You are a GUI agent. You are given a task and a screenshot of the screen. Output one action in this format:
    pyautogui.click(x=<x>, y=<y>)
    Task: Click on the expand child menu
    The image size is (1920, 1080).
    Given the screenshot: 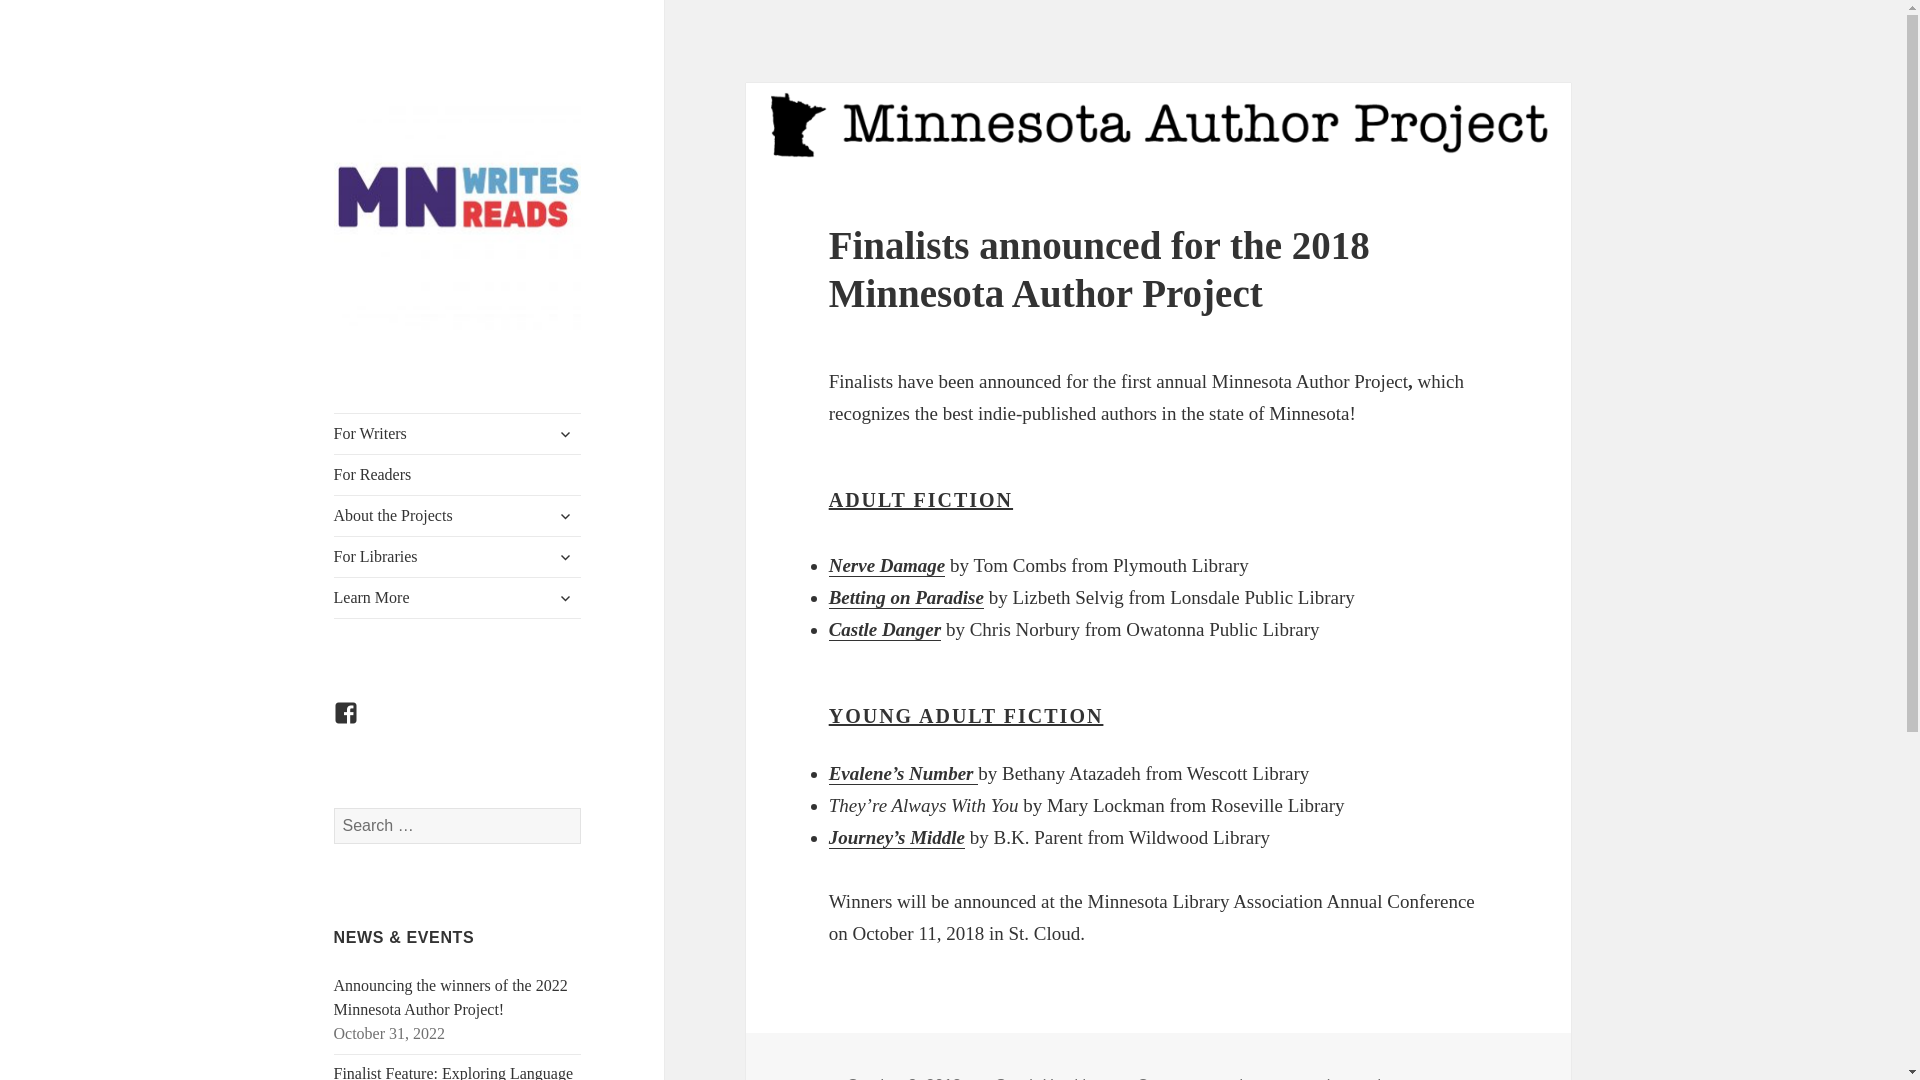 What is the action you would take?
    pyautogui.click(x=565, y=516)
    